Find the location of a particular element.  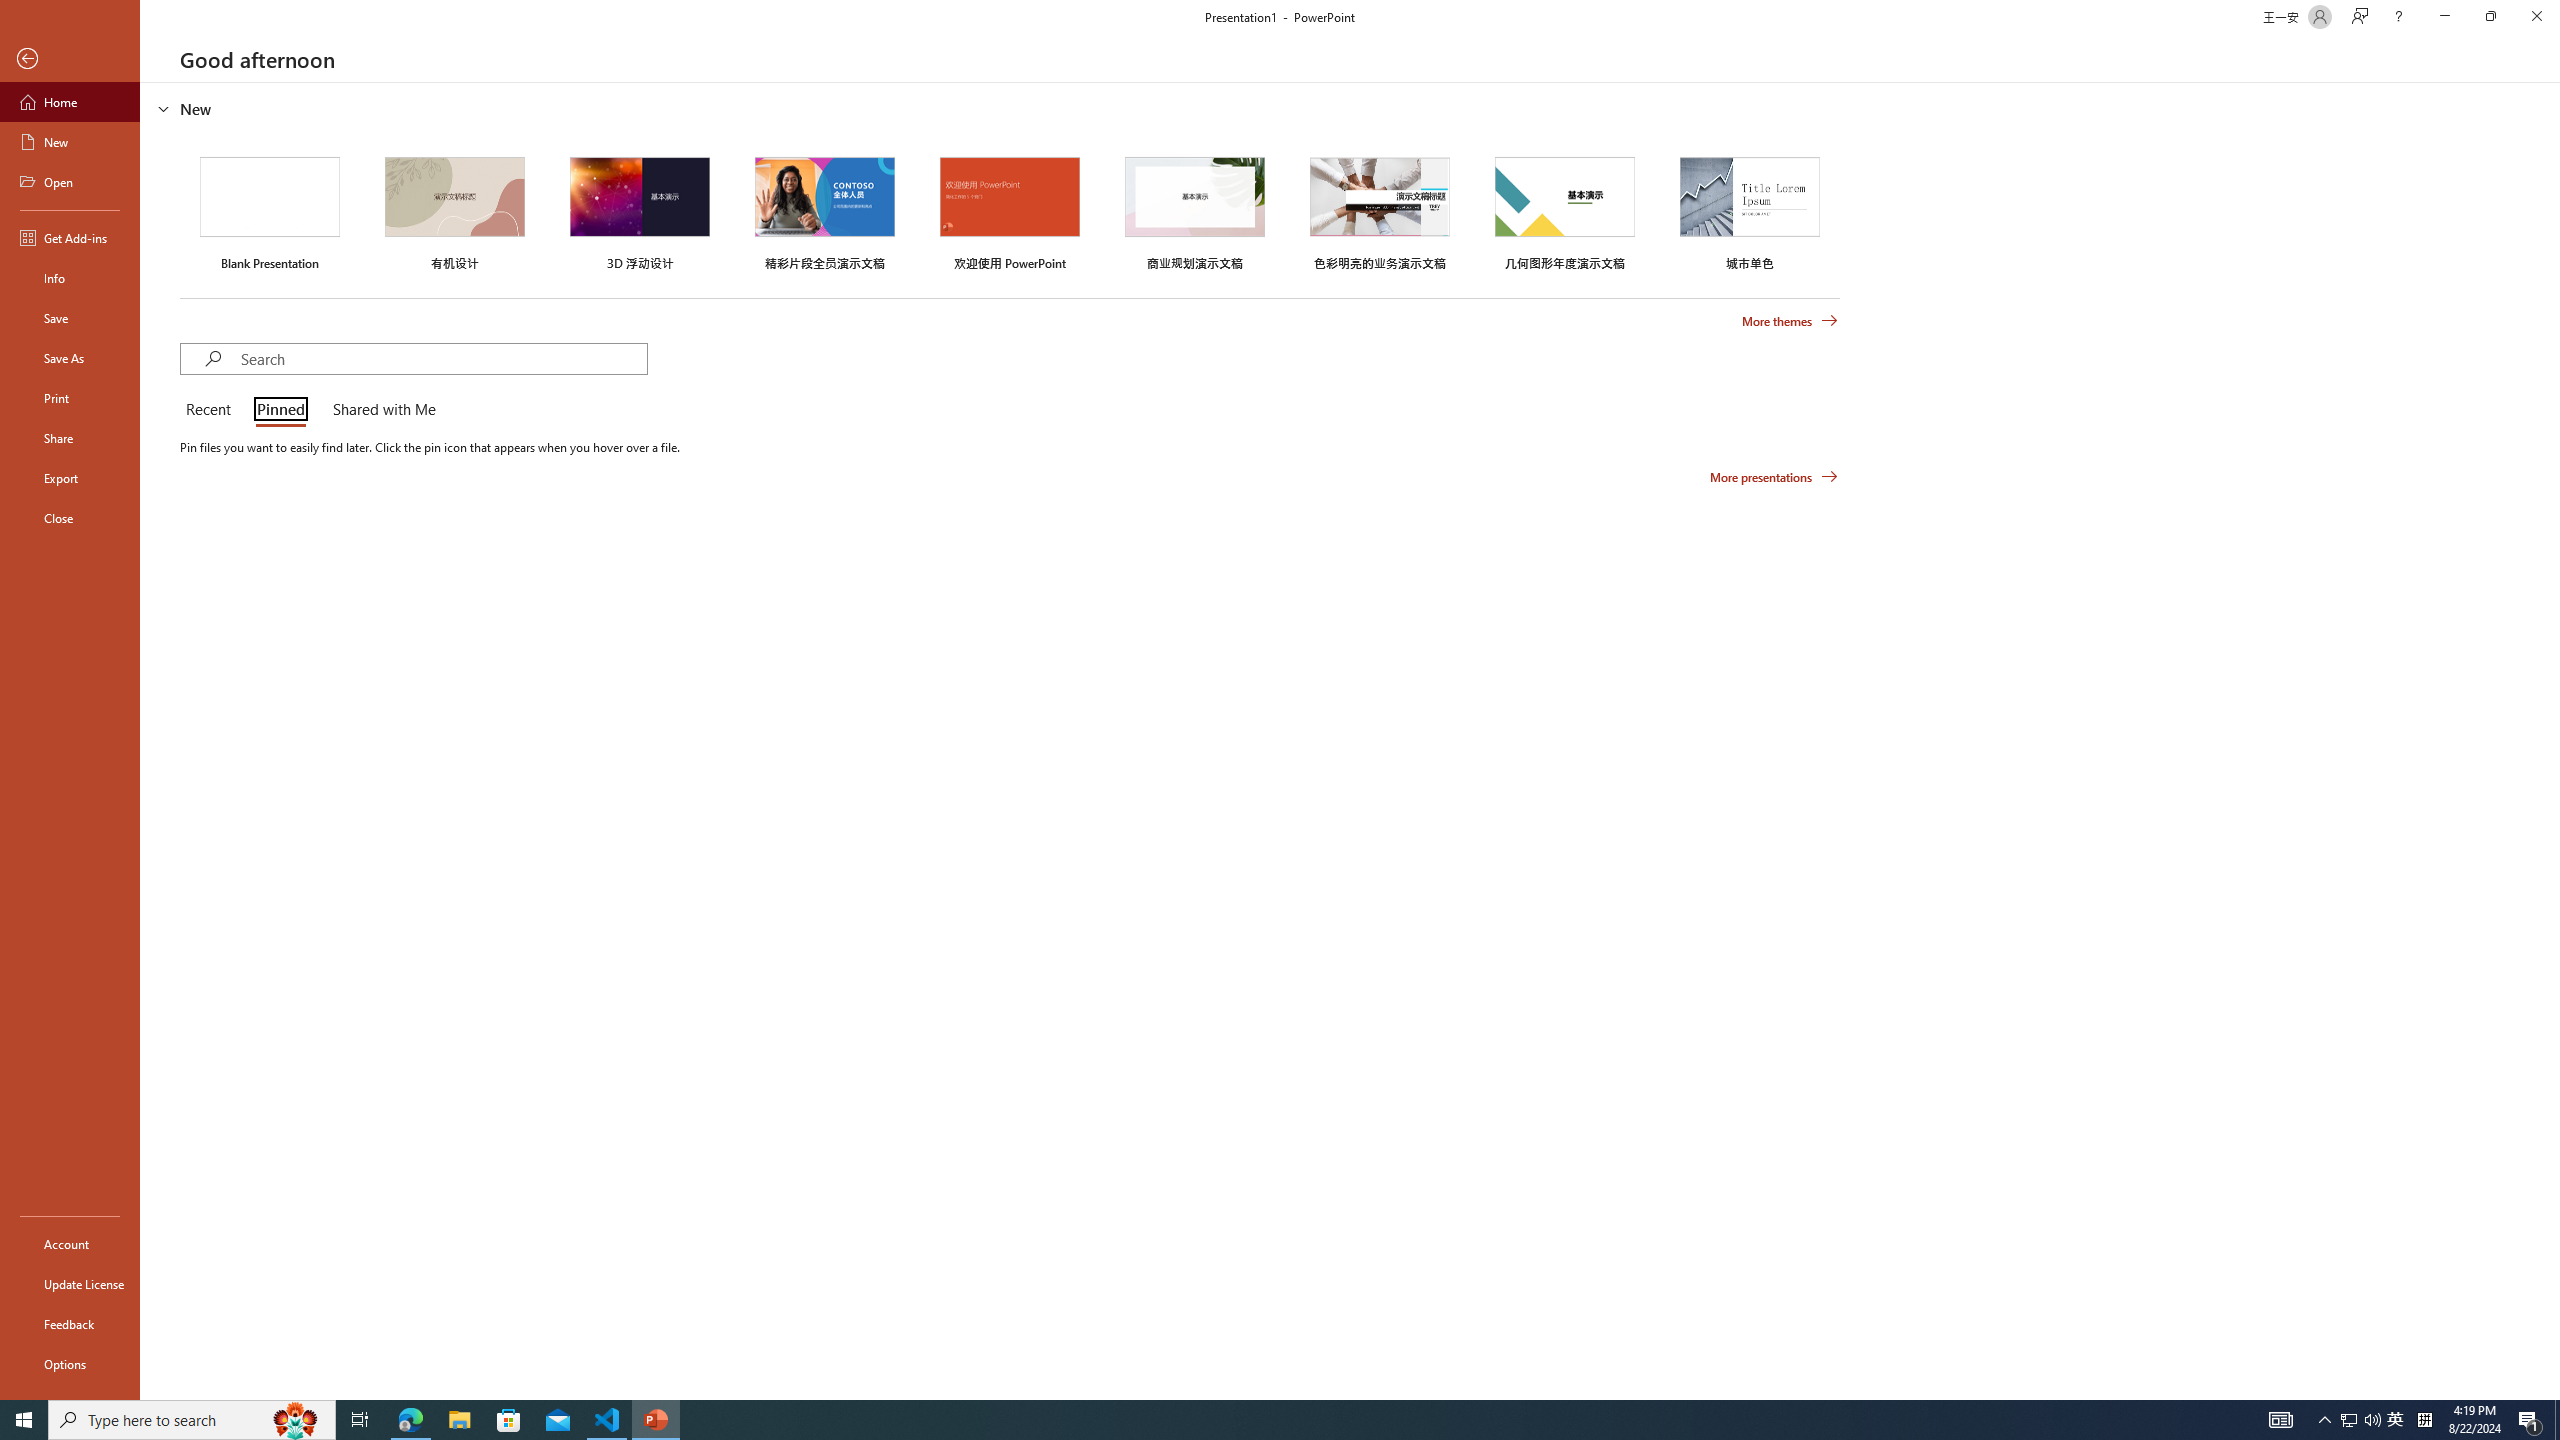

Info is located at coordinates (70, 278).